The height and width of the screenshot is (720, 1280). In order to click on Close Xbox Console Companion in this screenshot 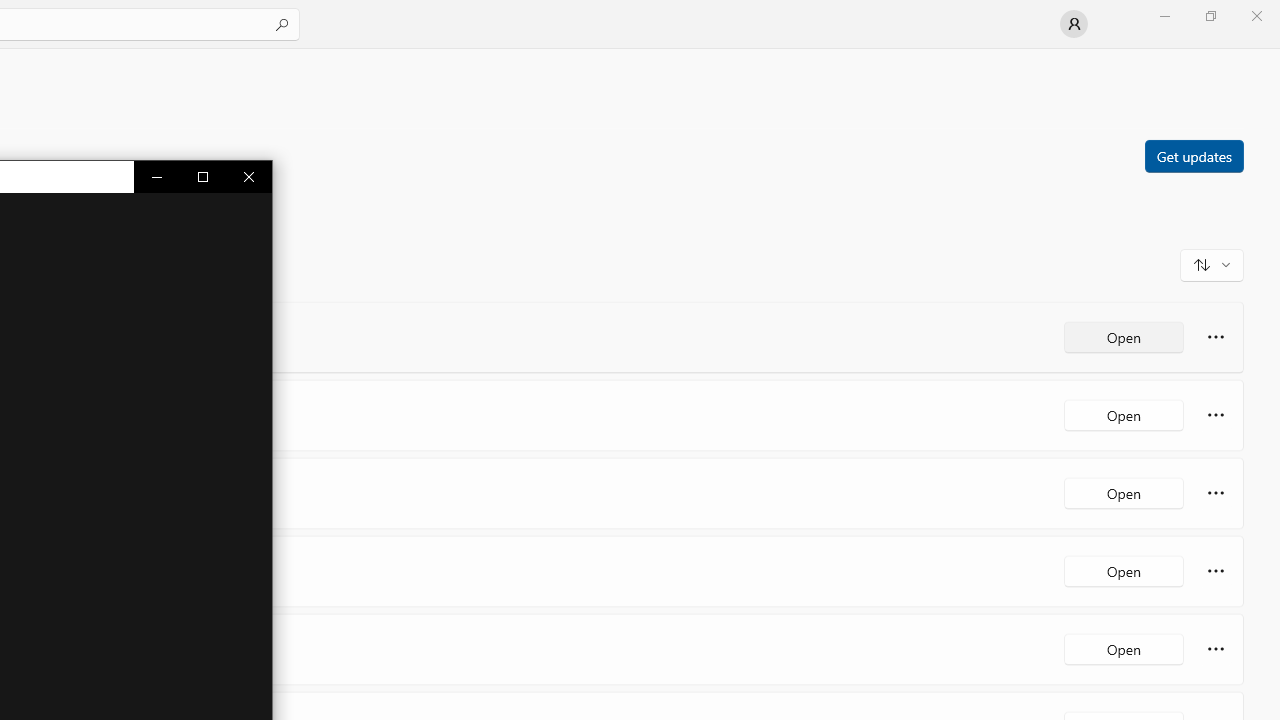, I will do `click(248, 176)`.